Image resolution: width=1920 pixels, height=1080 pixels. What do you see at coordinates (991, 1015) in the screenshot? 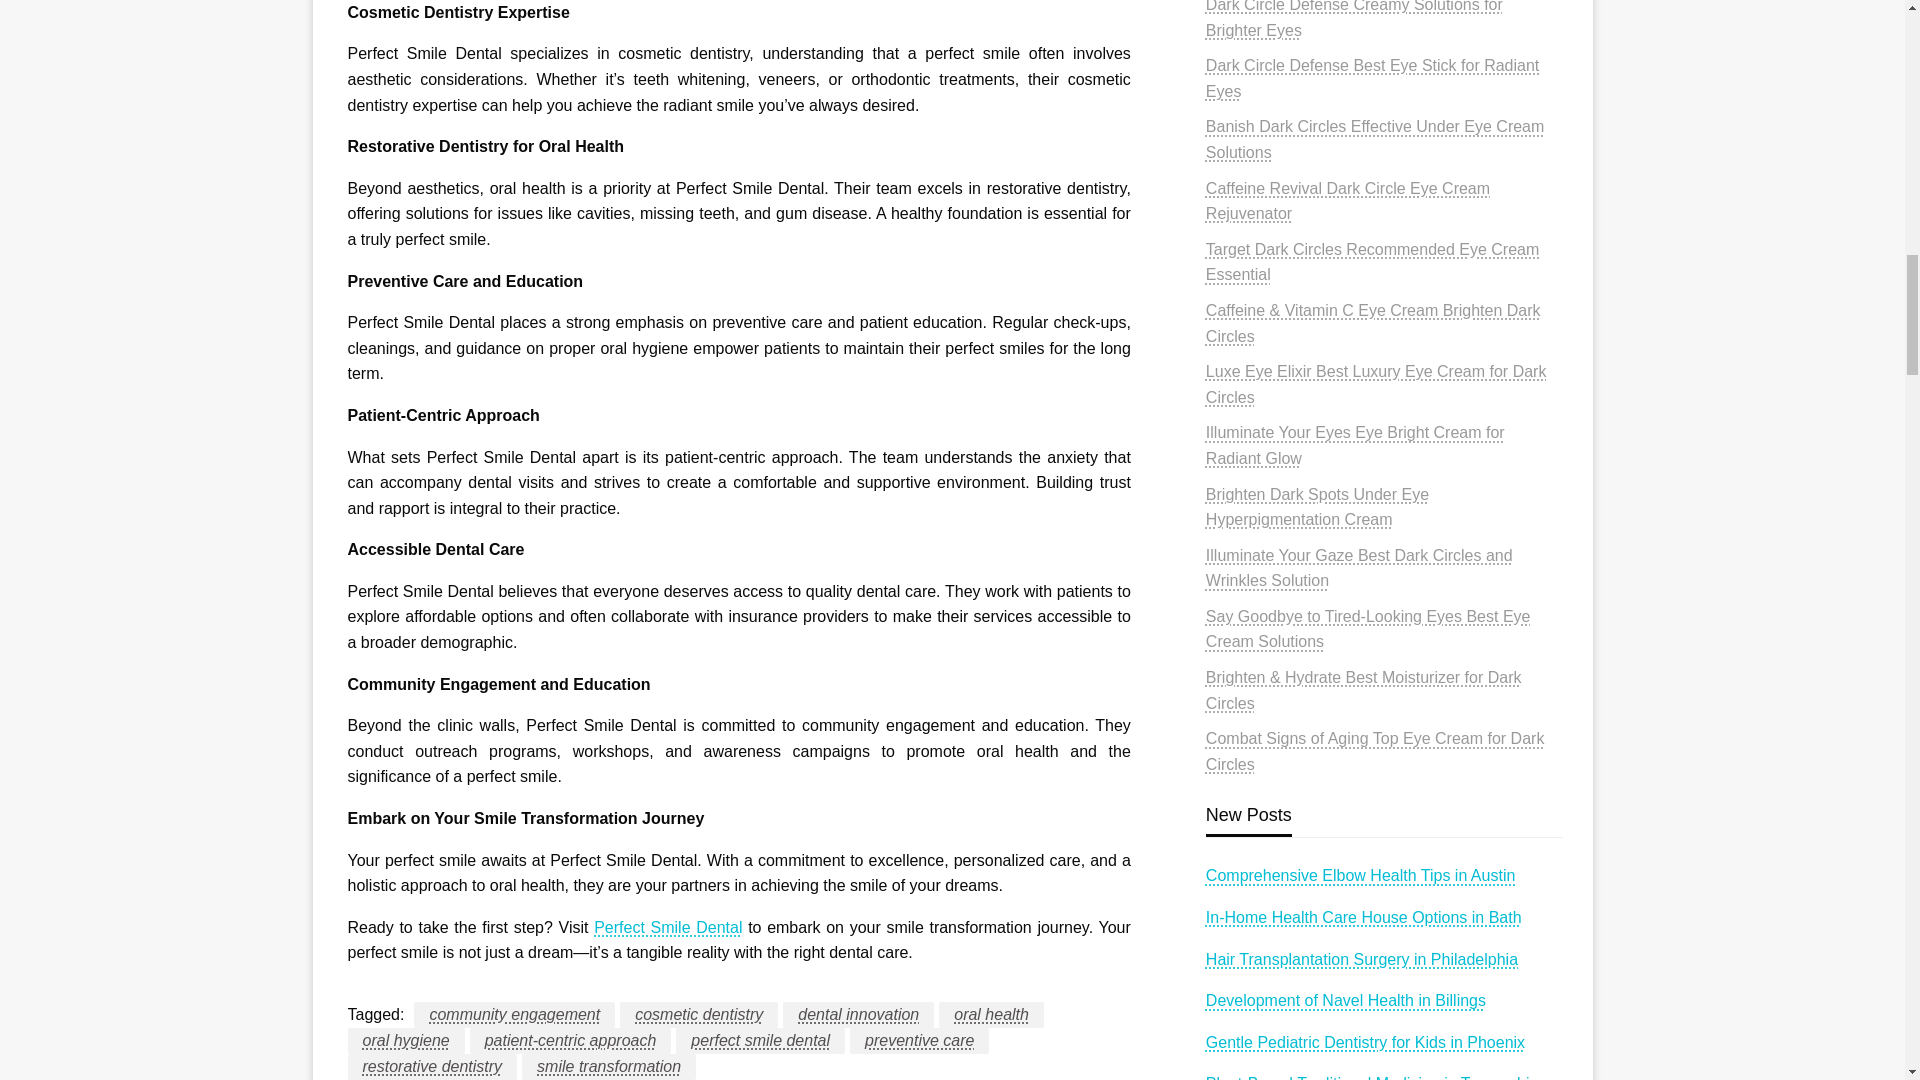
I see `oral health` at bounding box center [991, 1015].